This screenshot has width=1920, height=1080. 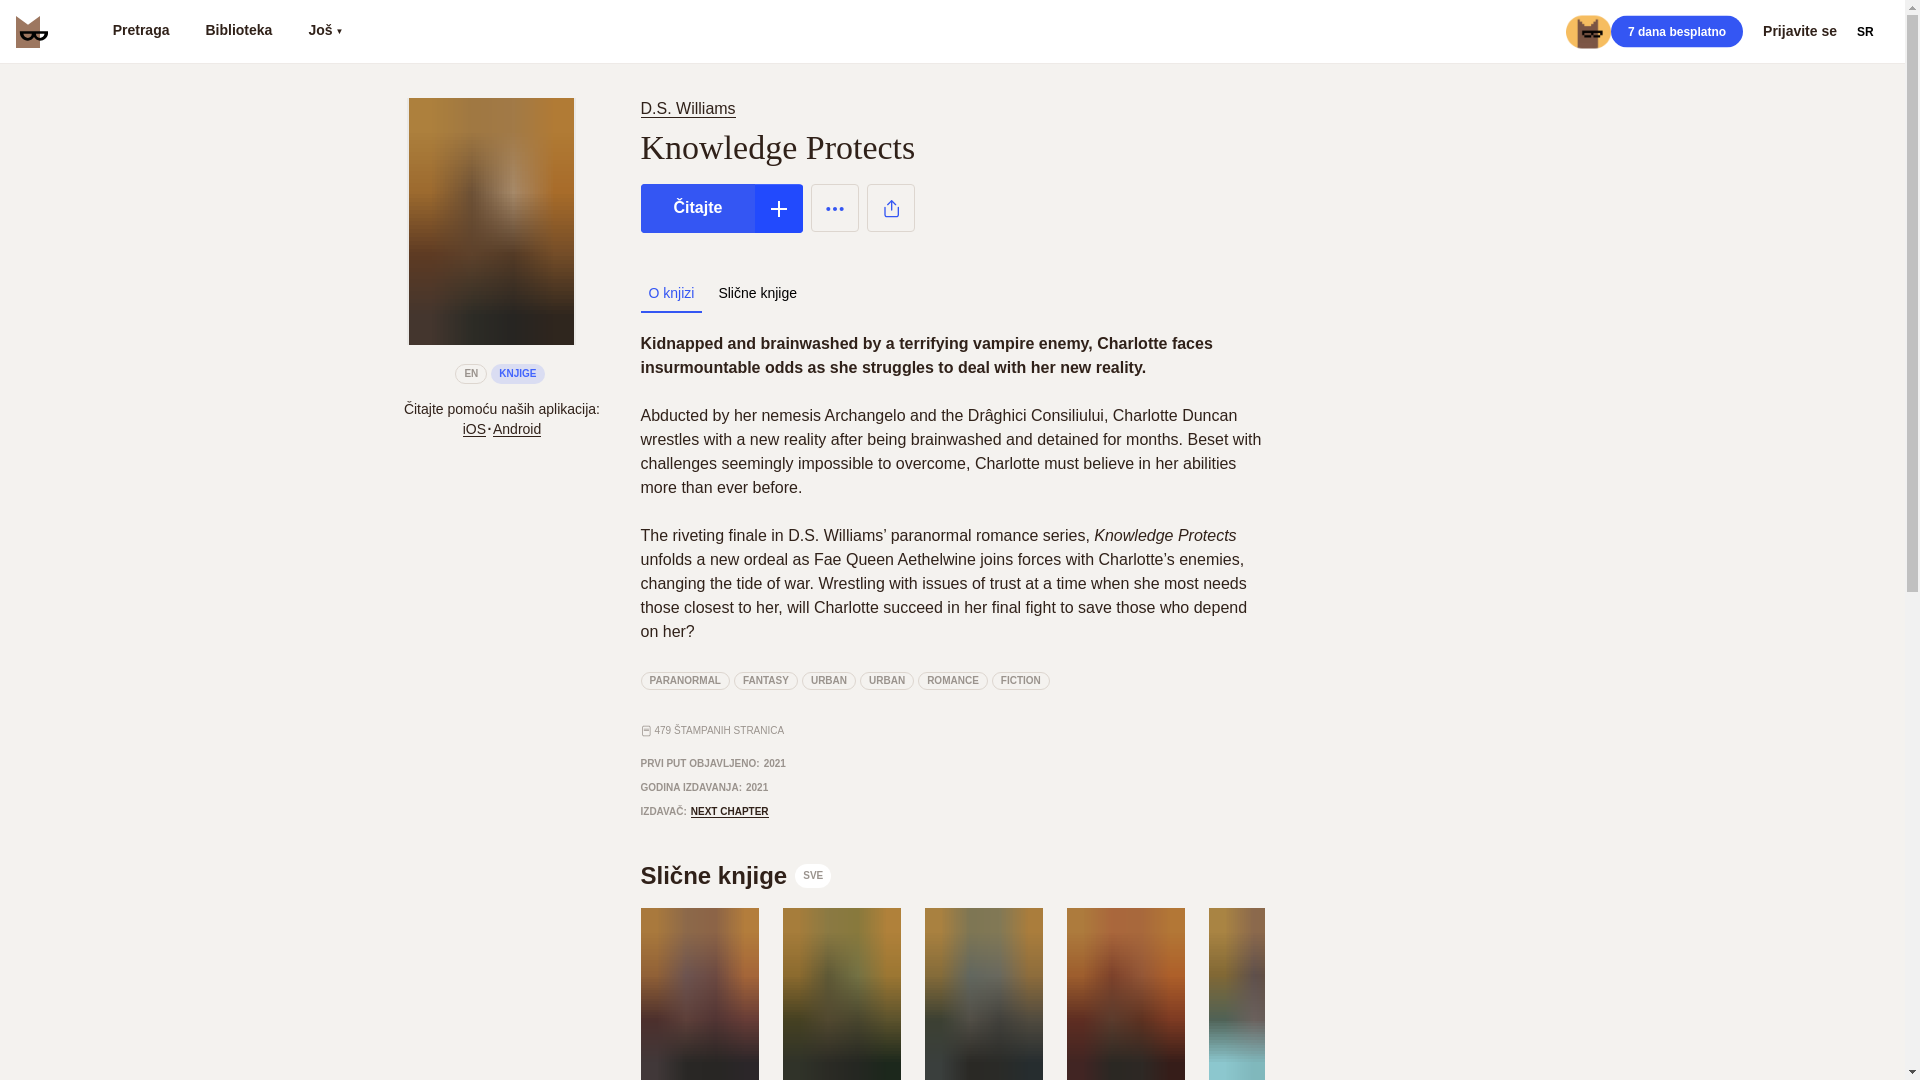 What do you see at coordinates (684, 680) in the screenshot?
I see `PARANORMAL` at bounding box center [684, 680].